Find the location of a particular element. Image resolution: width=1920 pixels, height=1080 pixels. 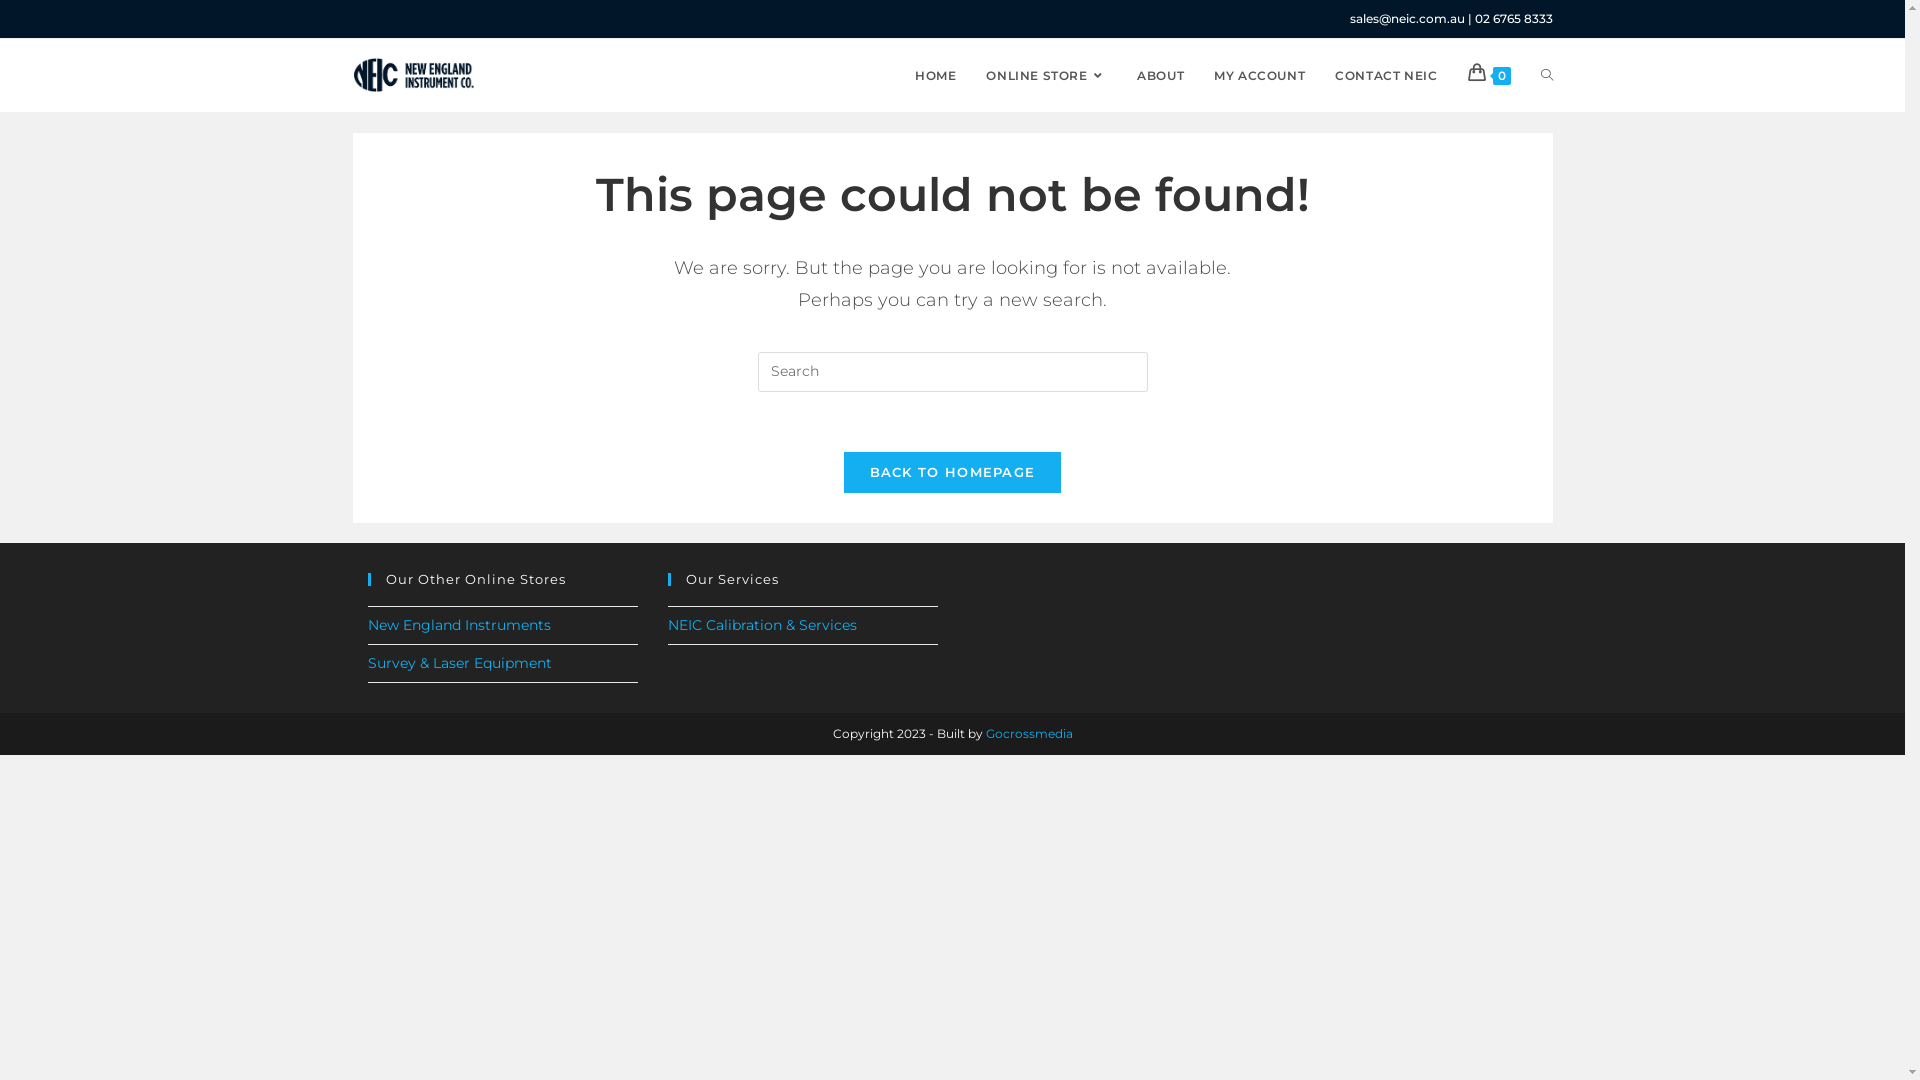

sales@neic.com.au is located at coordinates (1408, 18).